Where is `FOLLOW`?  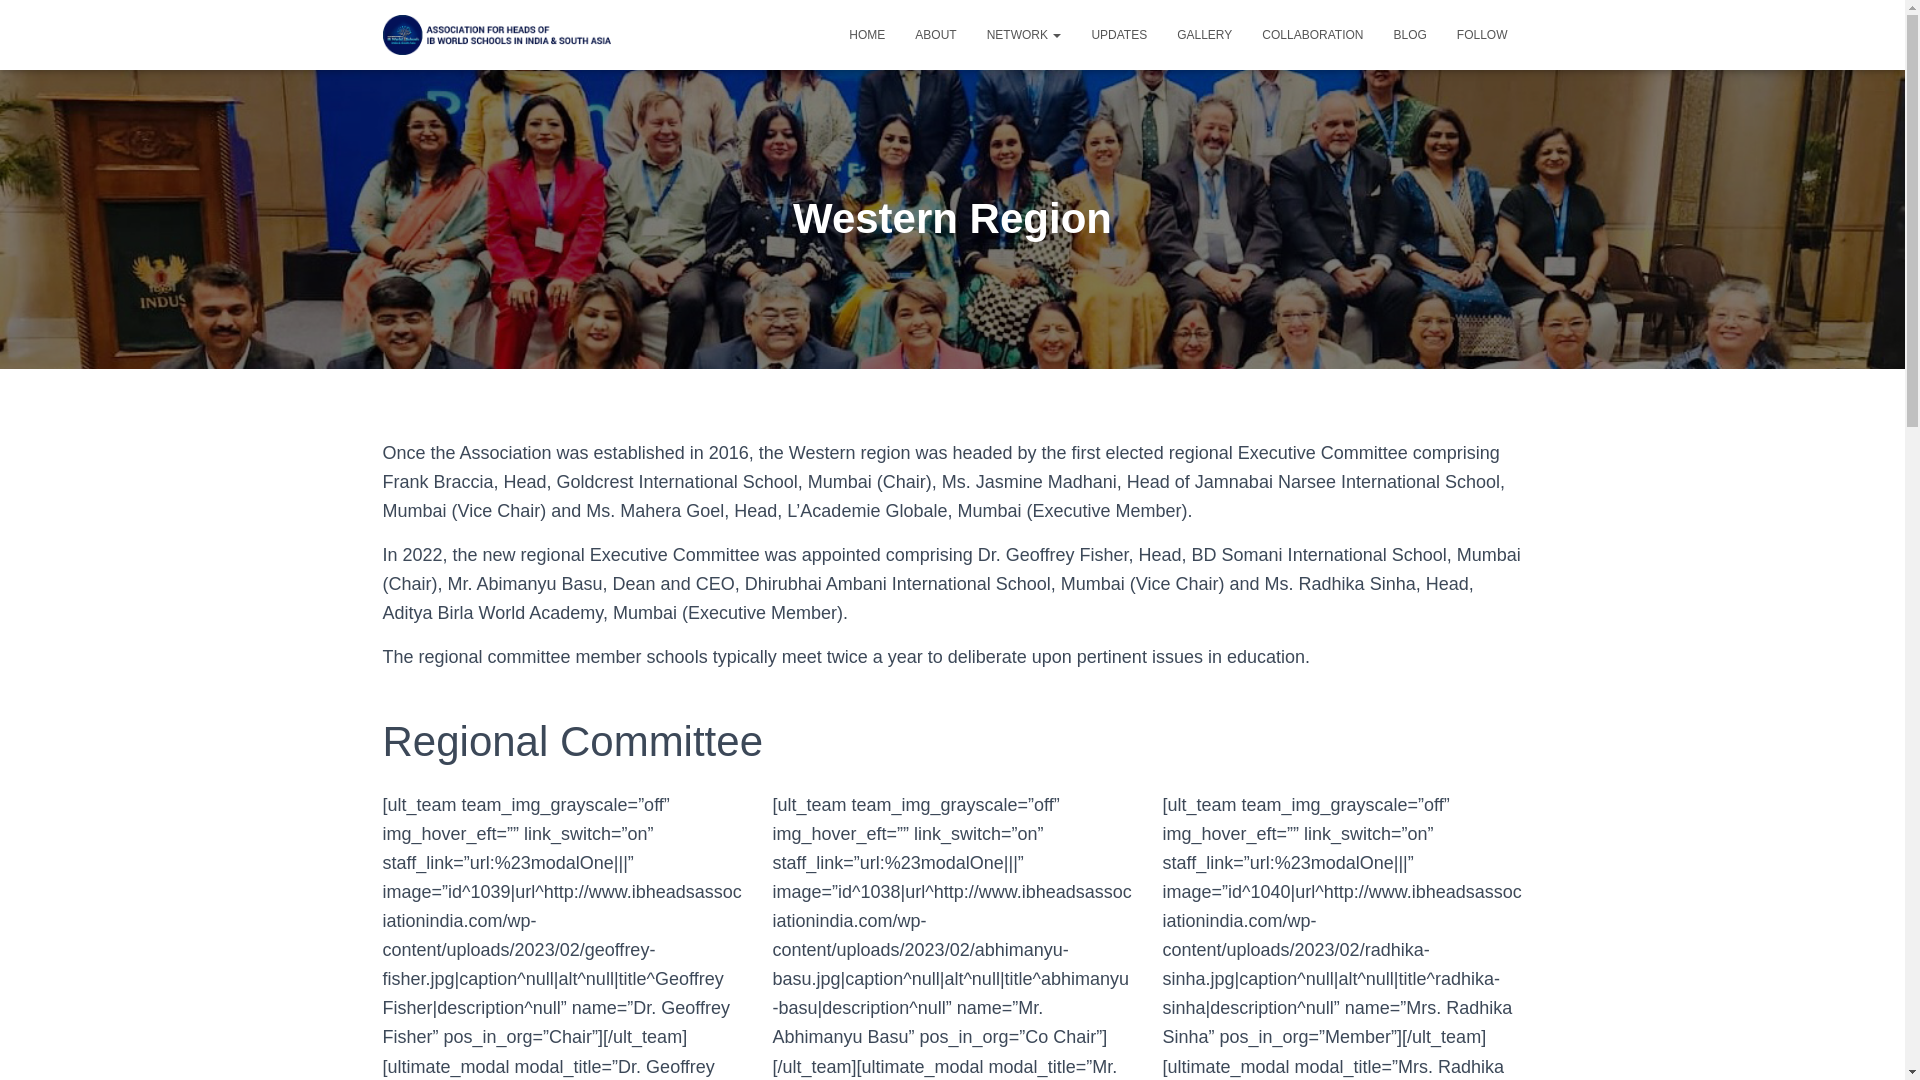 FOLLOW is located at coordinates (1482, 34).